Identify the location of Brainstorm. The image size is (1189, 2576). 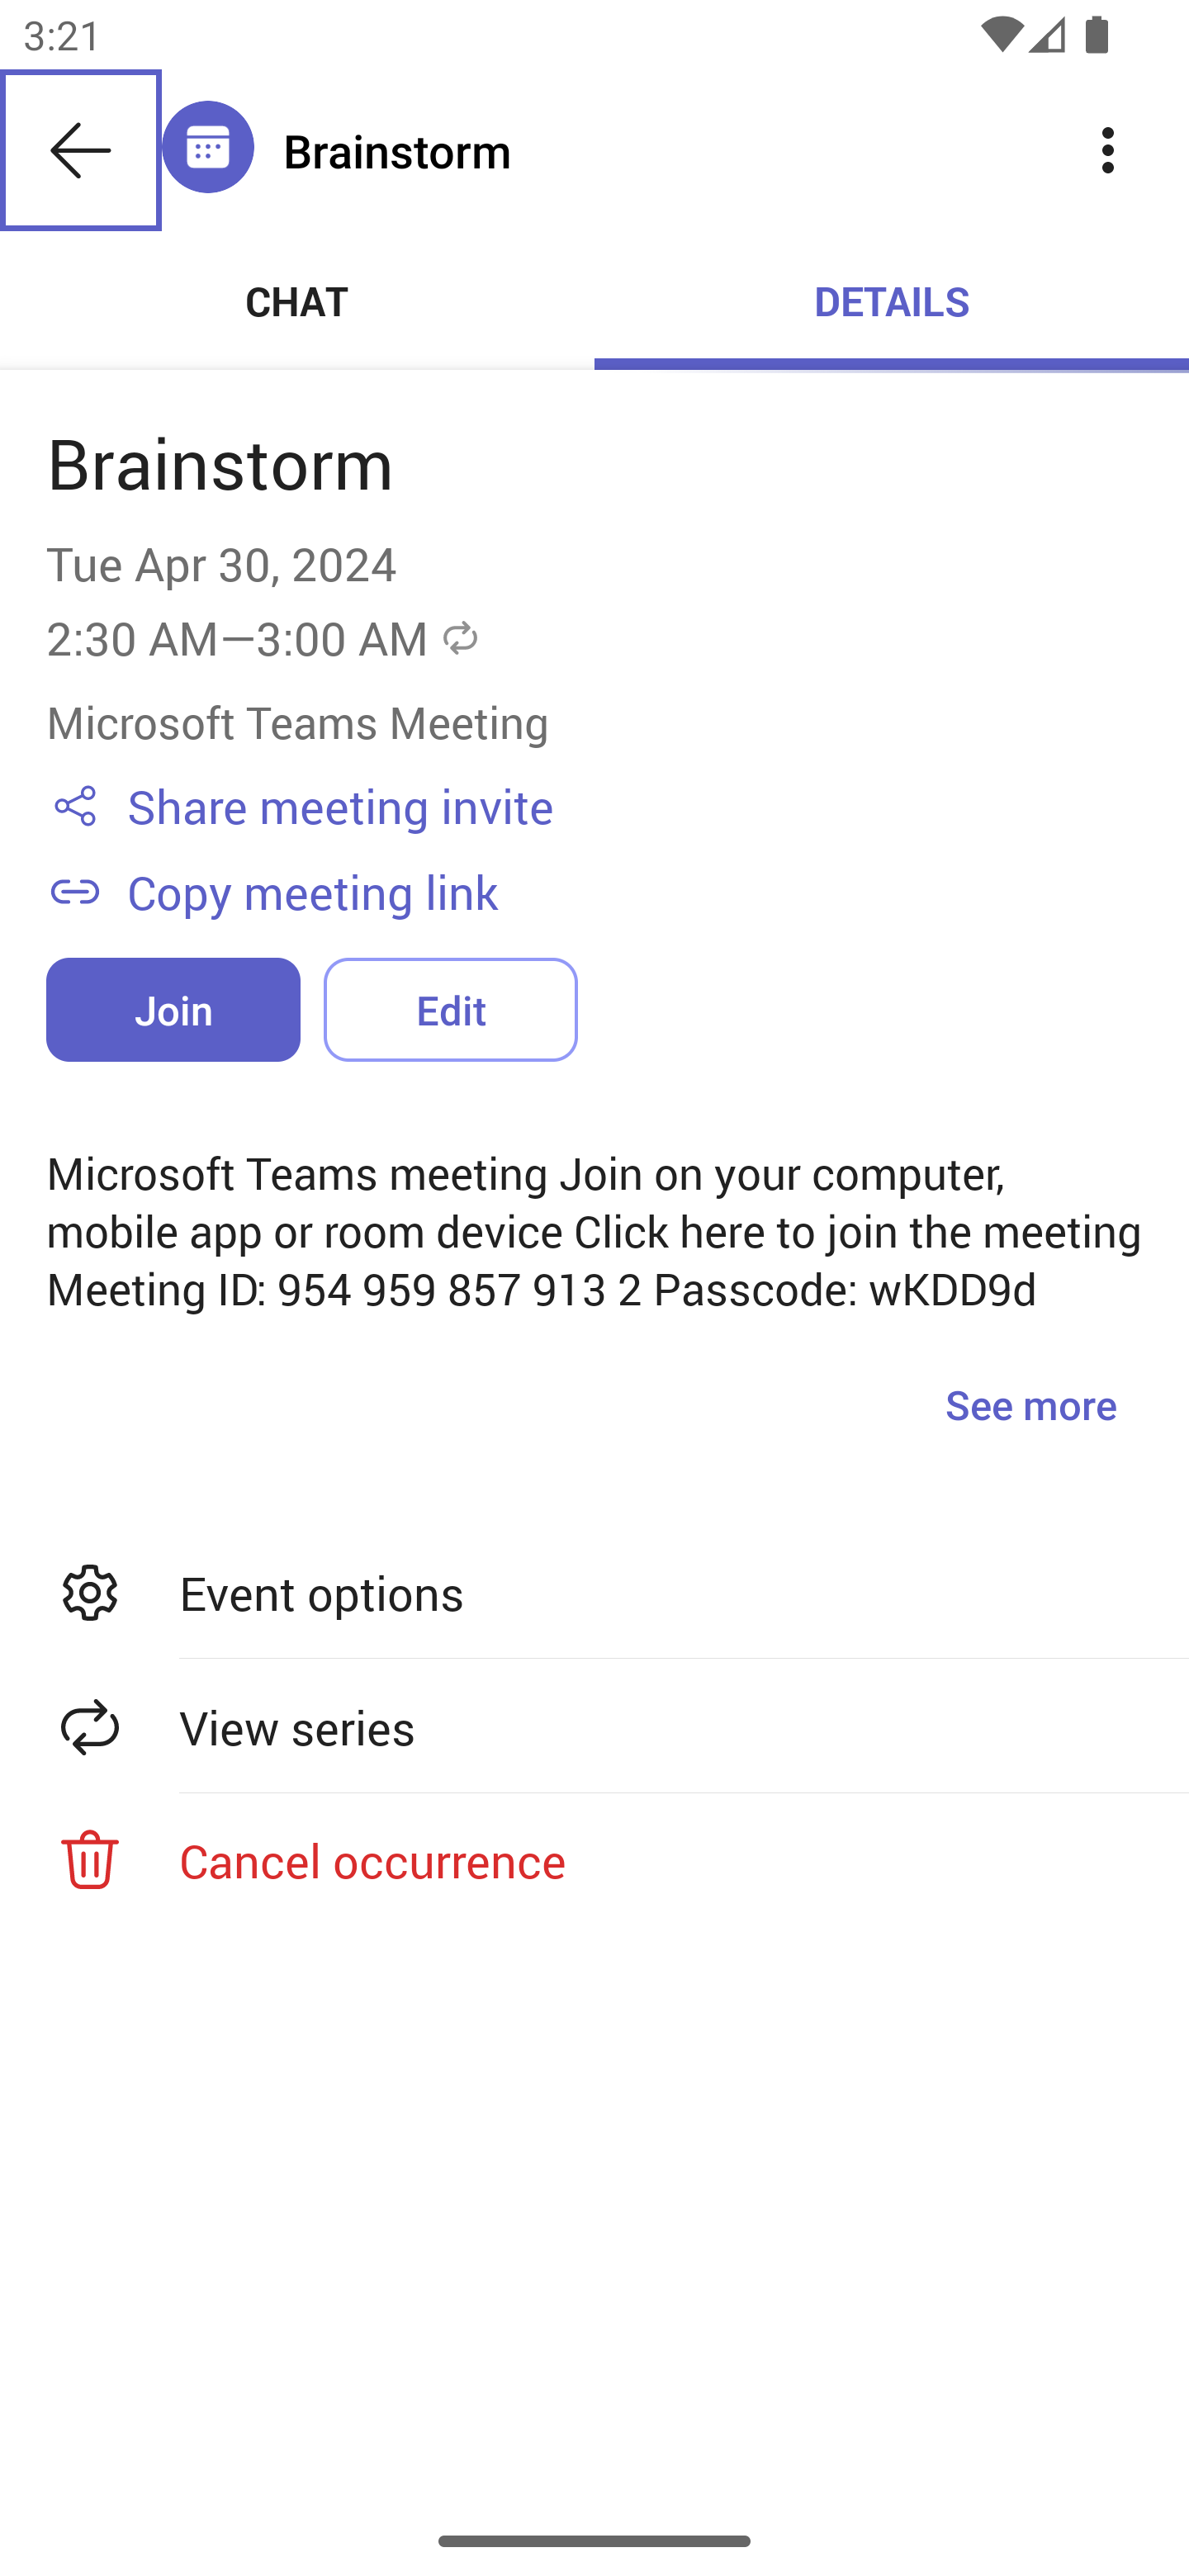
(655, 150).